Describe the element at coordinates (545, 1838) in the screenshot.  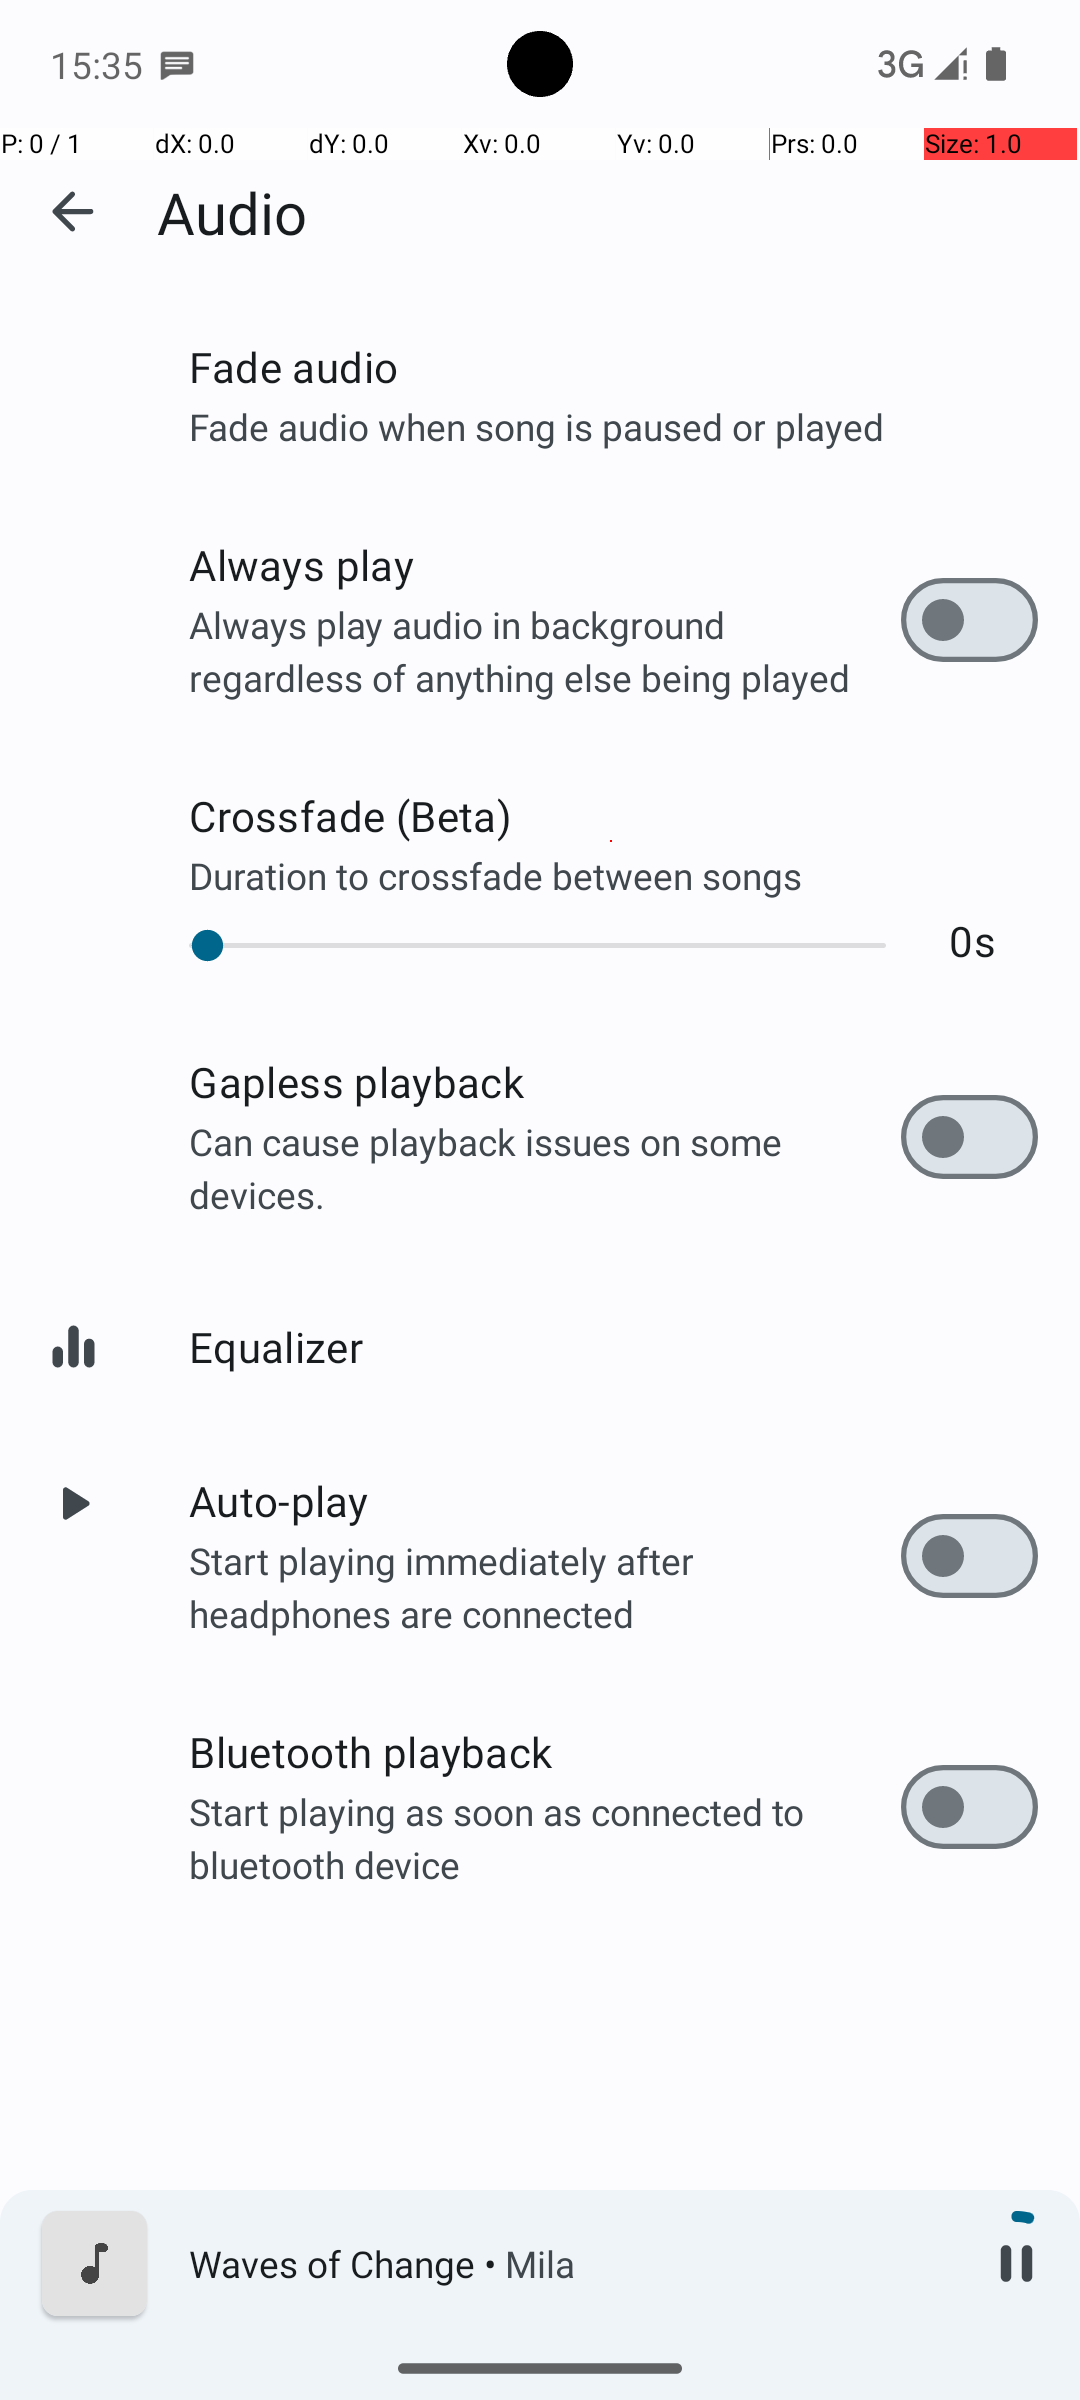
I see `Start playing as soon as connected to bluetooth device` at that location.